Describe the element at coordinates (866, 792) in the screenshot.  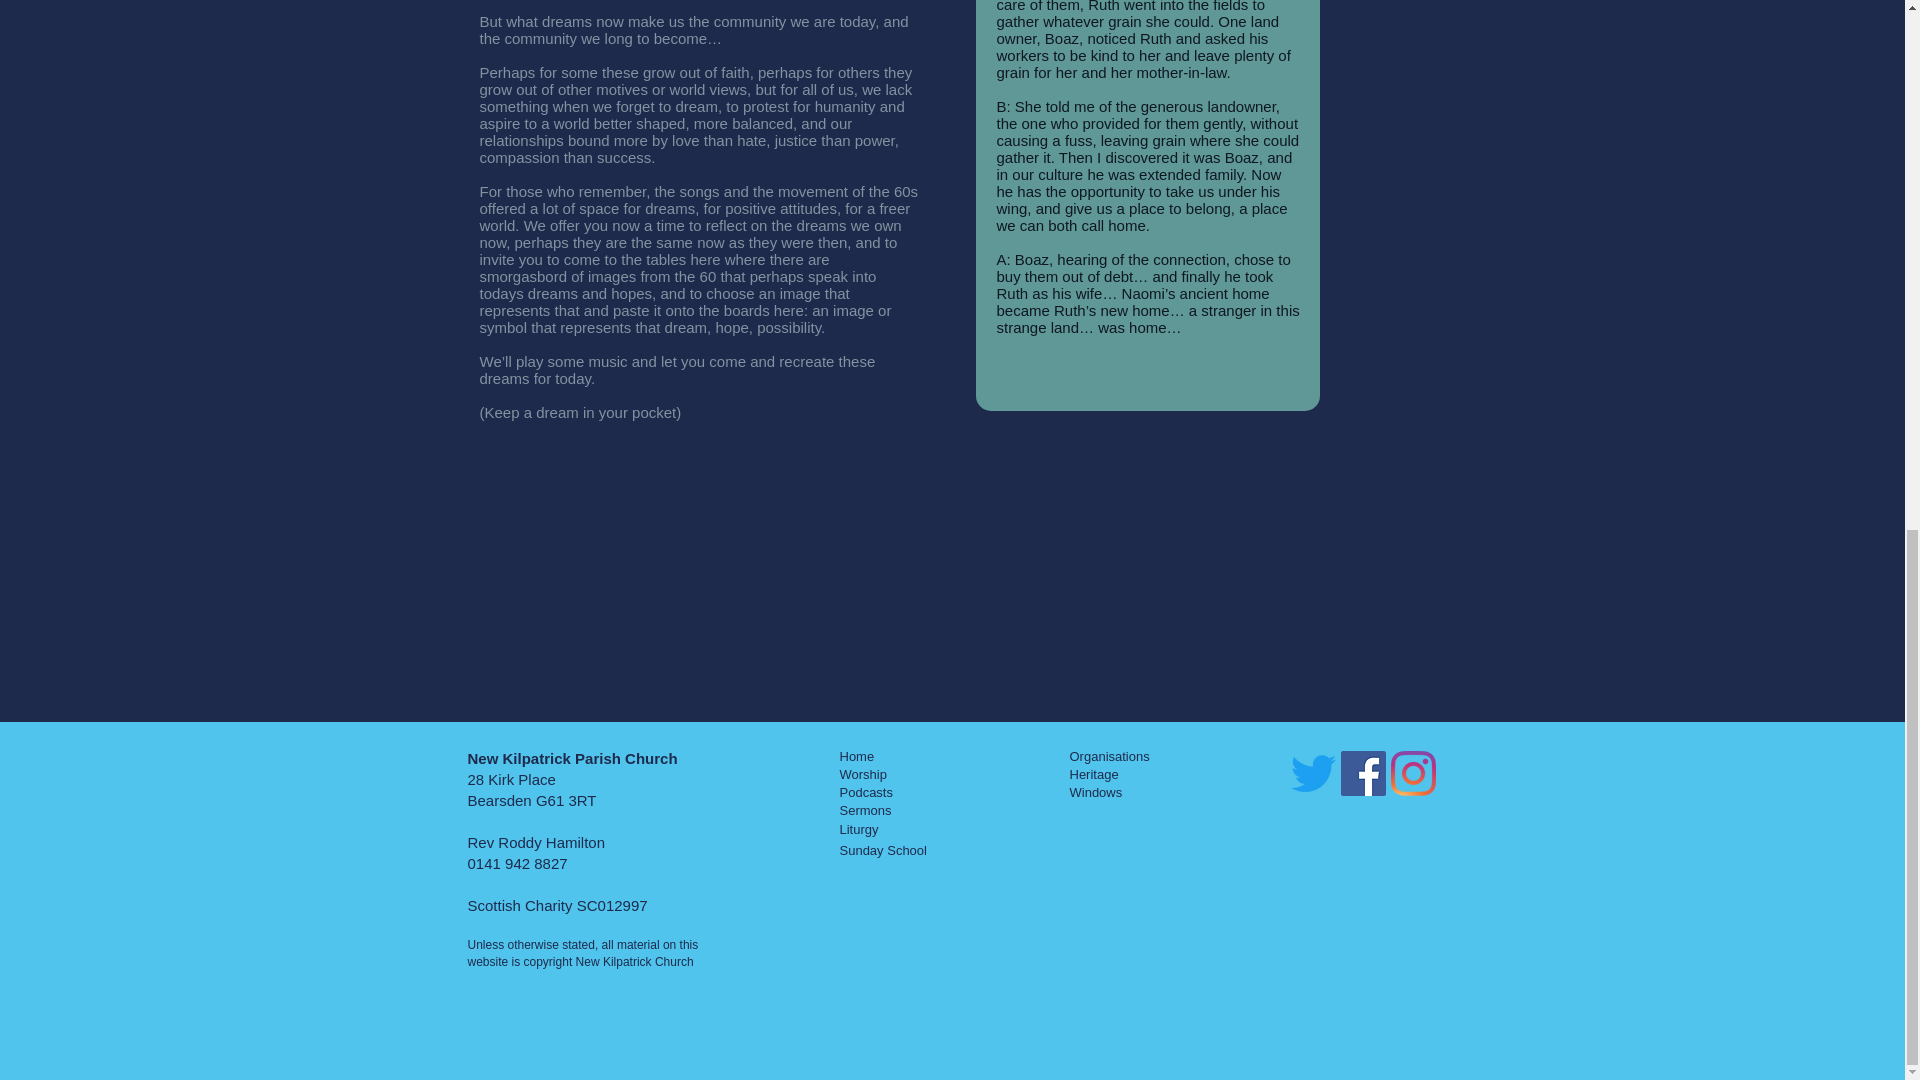
I see `Podcasts` at that location.